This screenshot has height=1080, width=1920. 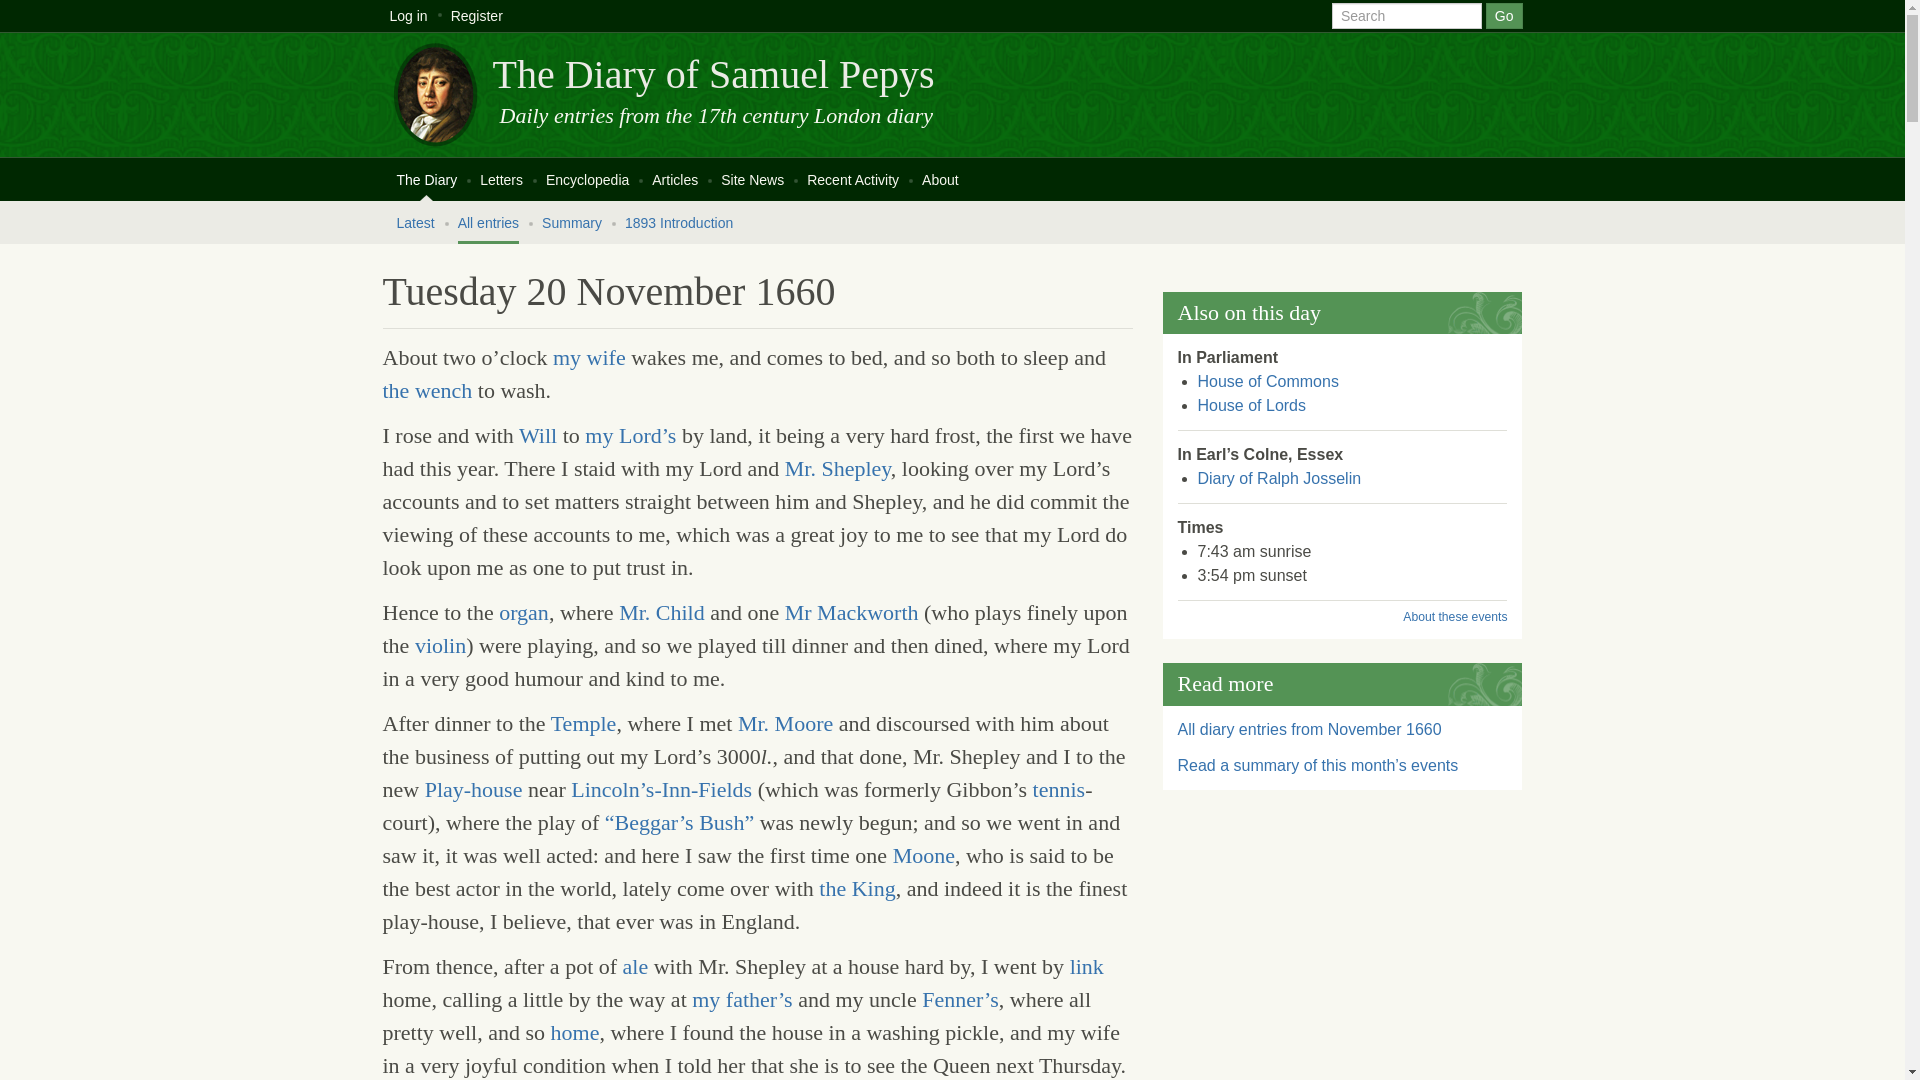 I want to click on Encyclopedia, so click(x=587, y=178).